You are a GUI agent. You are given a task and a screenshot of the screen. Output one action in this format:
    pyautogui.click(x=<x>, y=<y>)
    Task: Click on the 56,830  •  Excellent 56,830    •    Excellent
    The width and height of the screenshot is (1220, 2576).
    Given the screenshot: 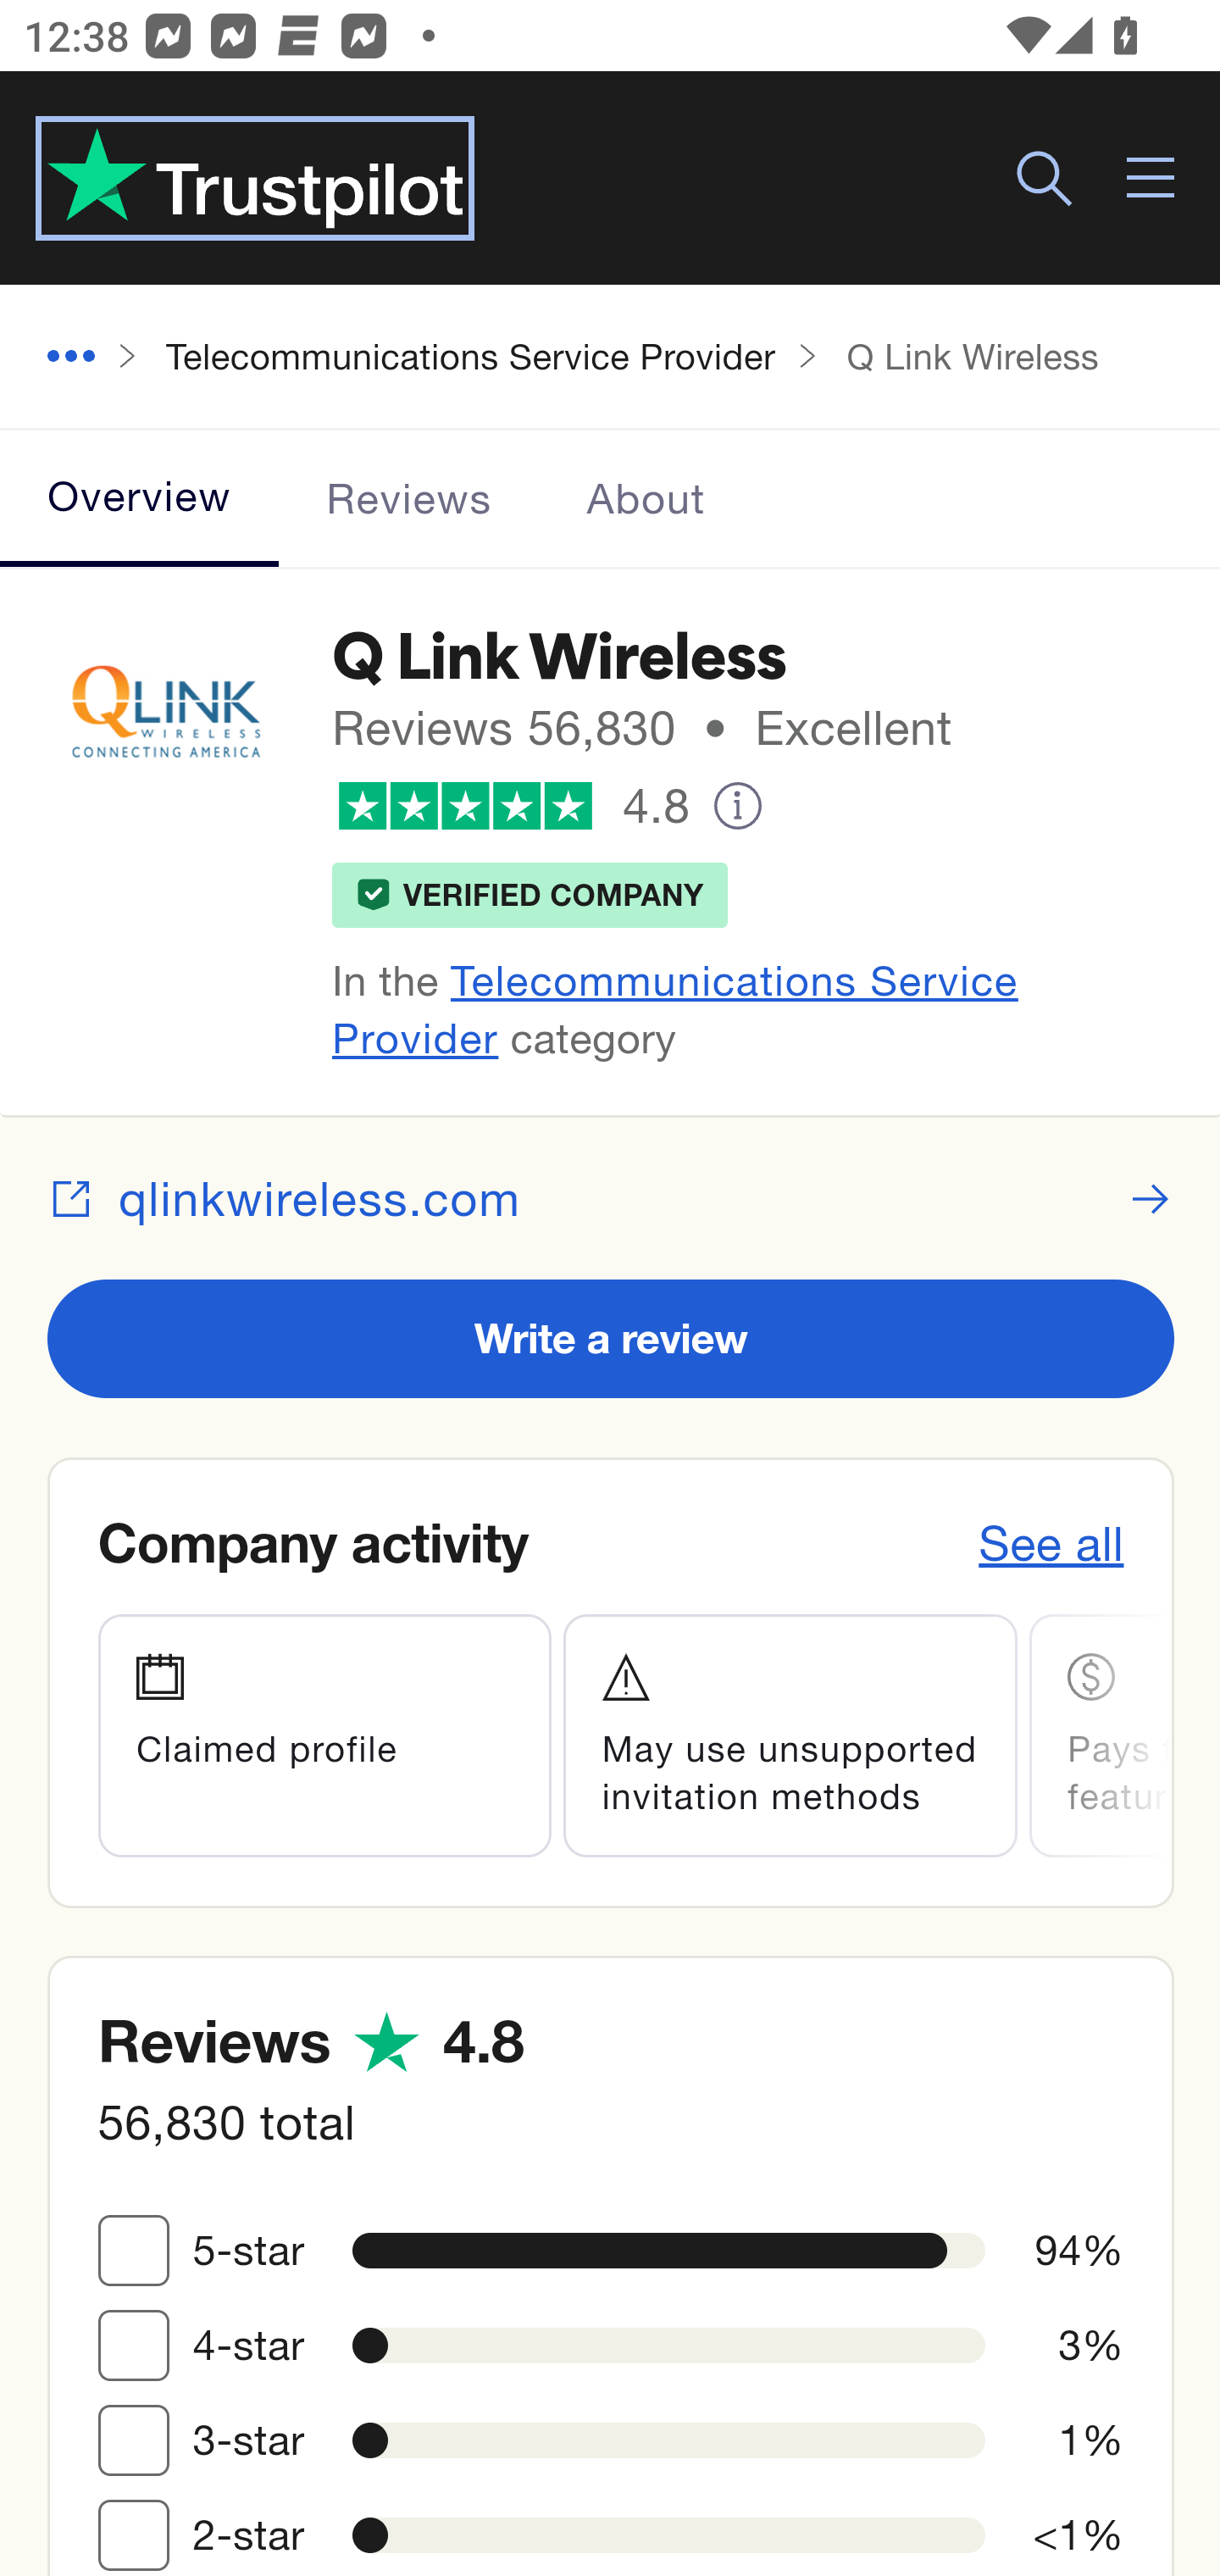 What is the action you would take?
    pyautogui.click(x=741, y=727)
    